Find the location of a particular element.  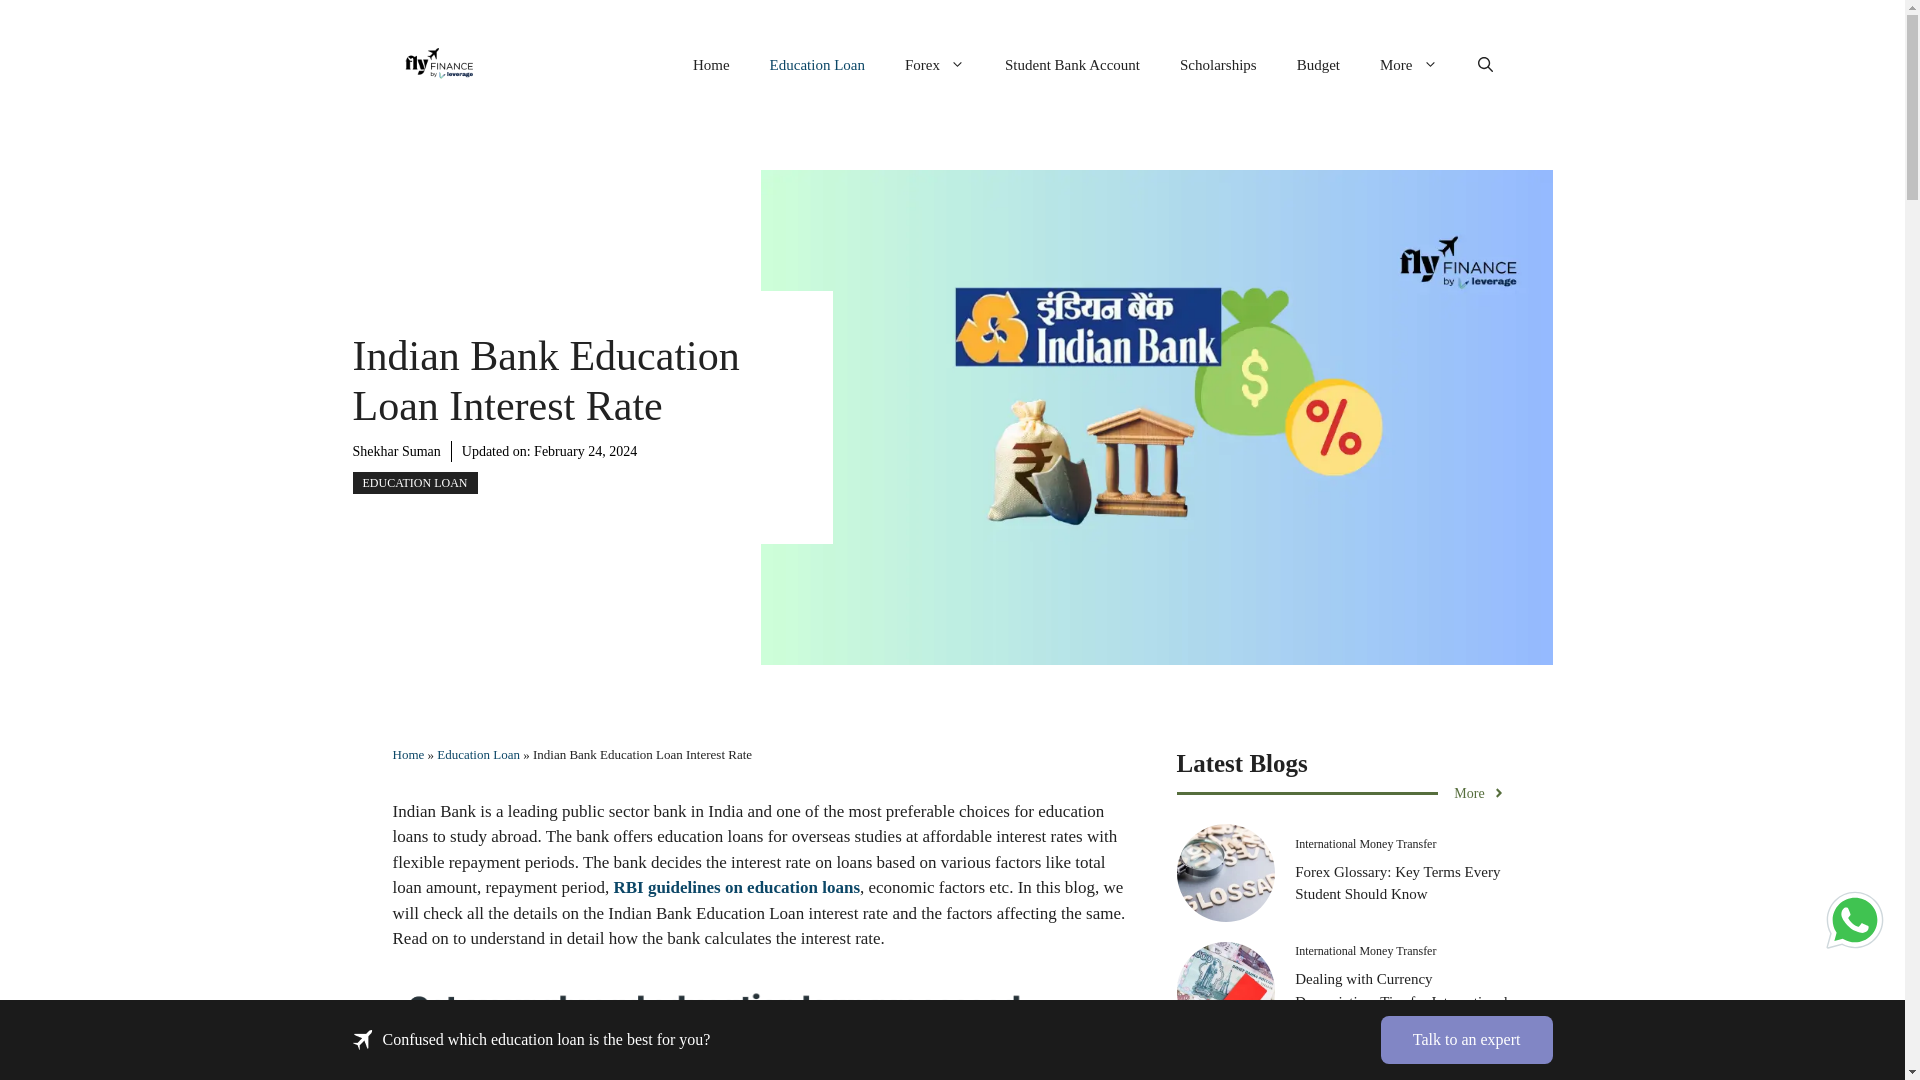

Budget is located at coordinates (1318, 64).